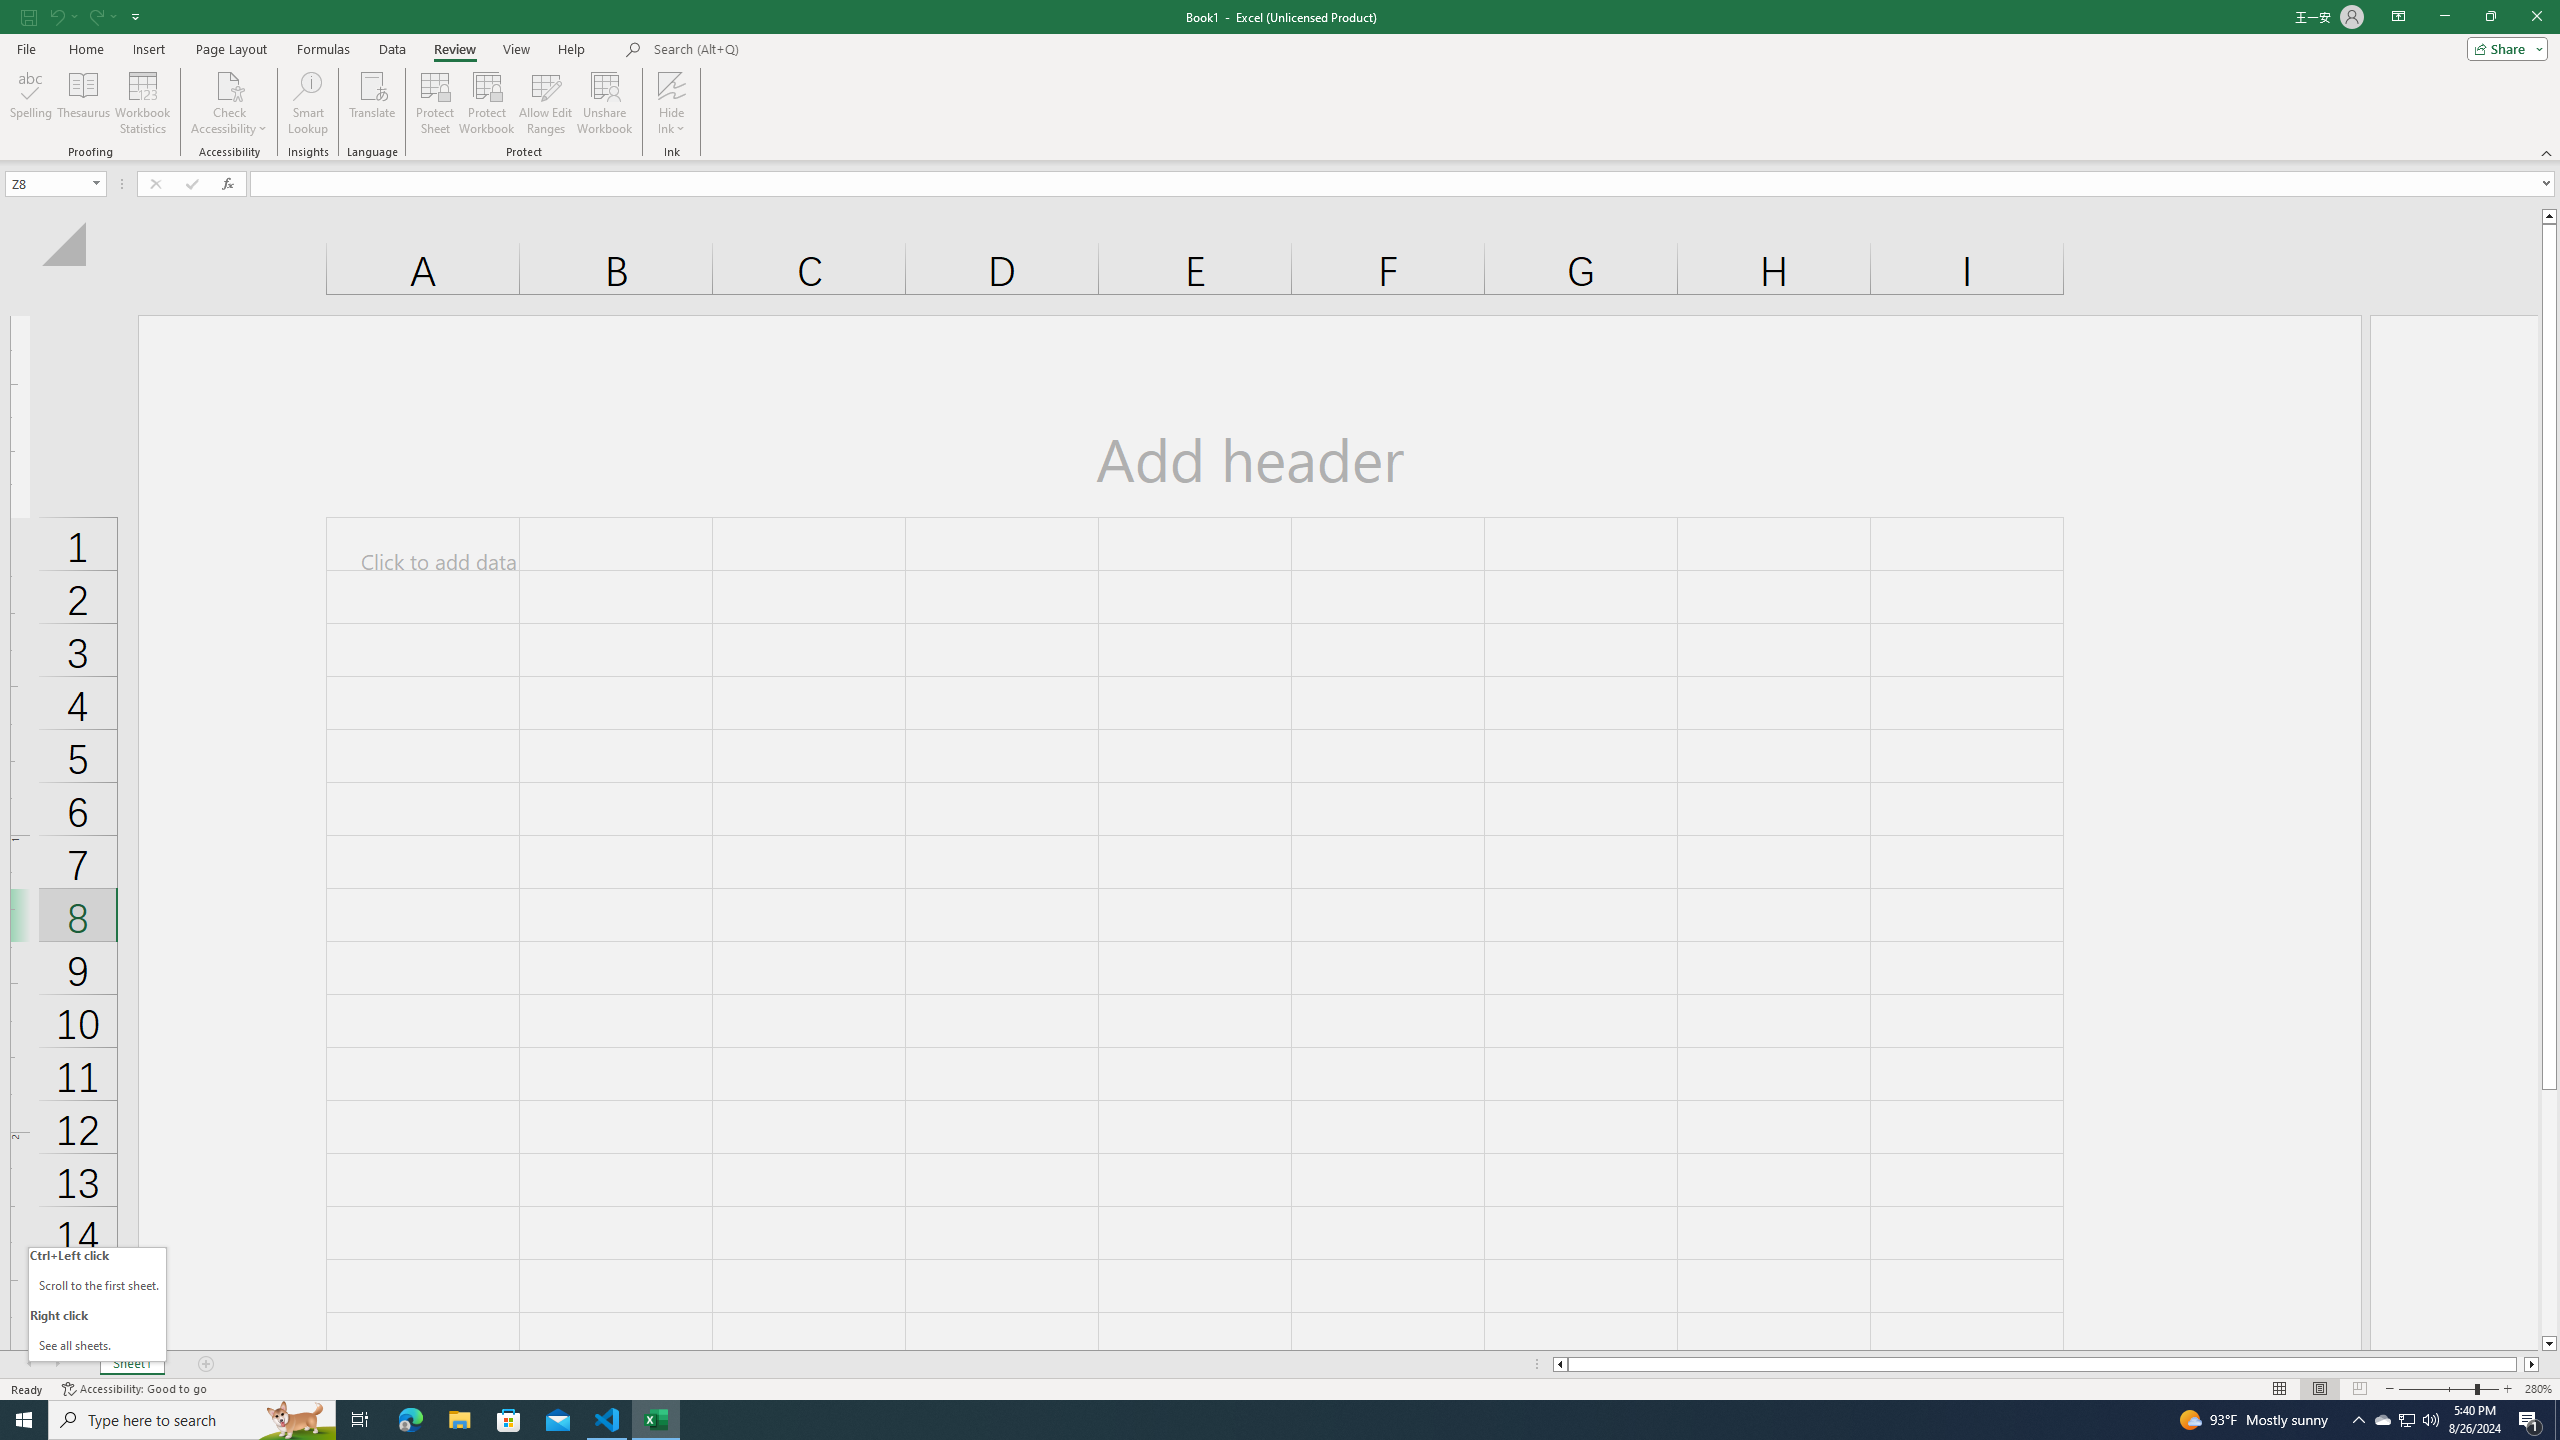  Describe the element at coordinates (85, 49) in the screenshot. I see `Home` at that location.